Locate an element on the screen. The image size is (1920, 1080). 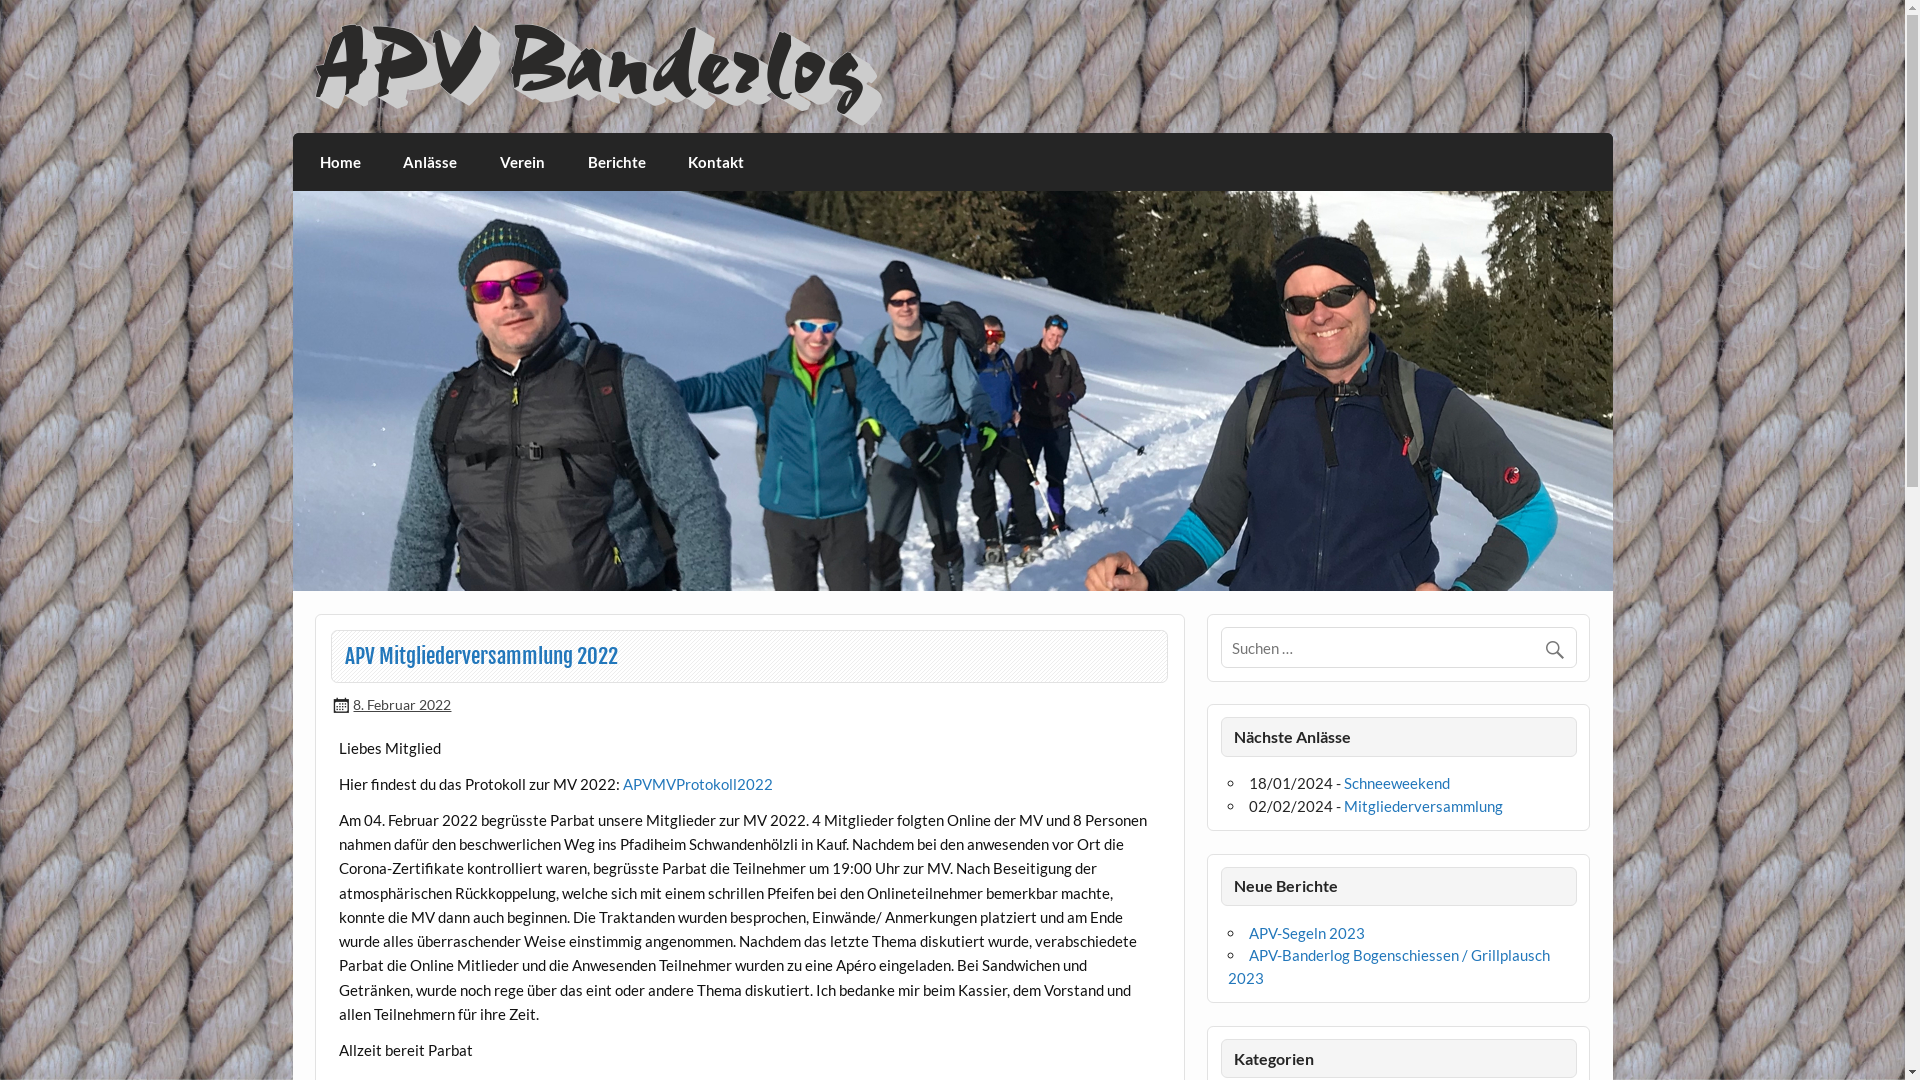
Kontakt is located at coordinates (716, 162).